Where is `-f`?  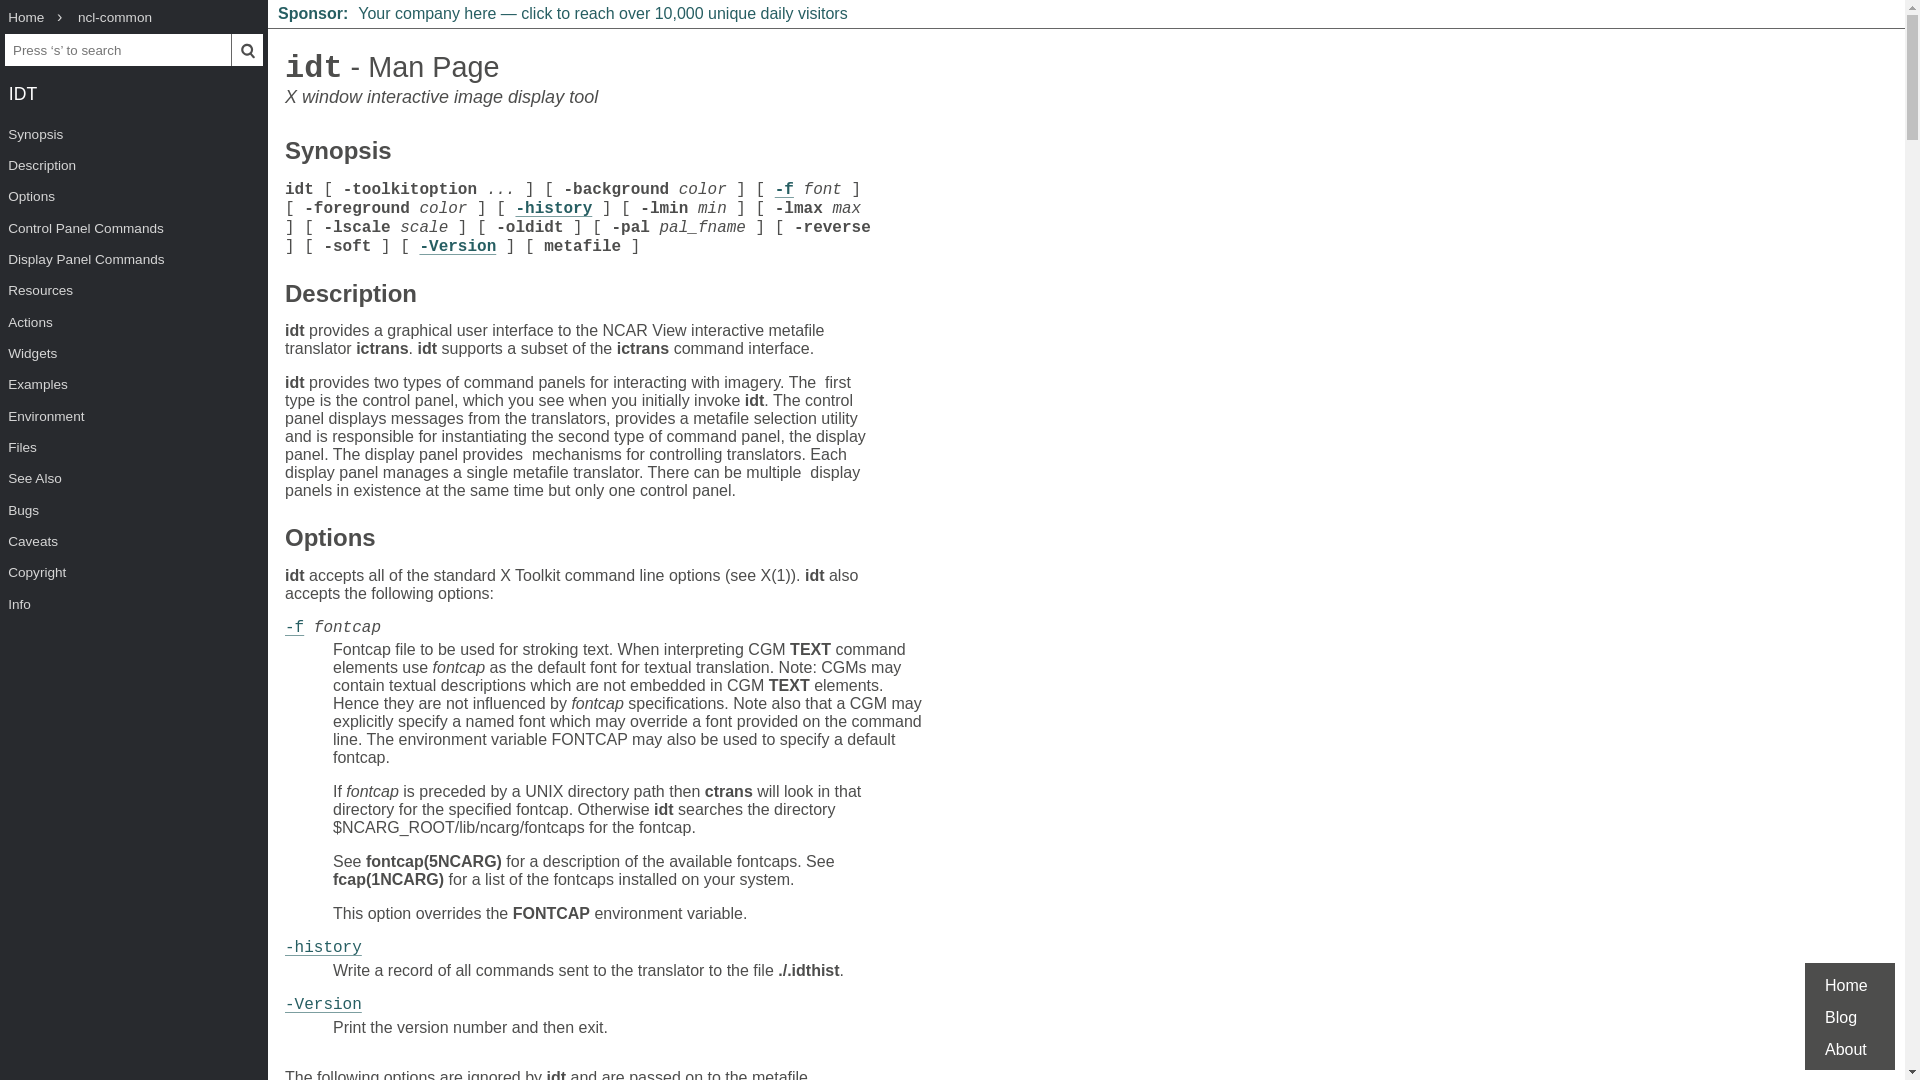 -f is located at coordinates (784, 190).